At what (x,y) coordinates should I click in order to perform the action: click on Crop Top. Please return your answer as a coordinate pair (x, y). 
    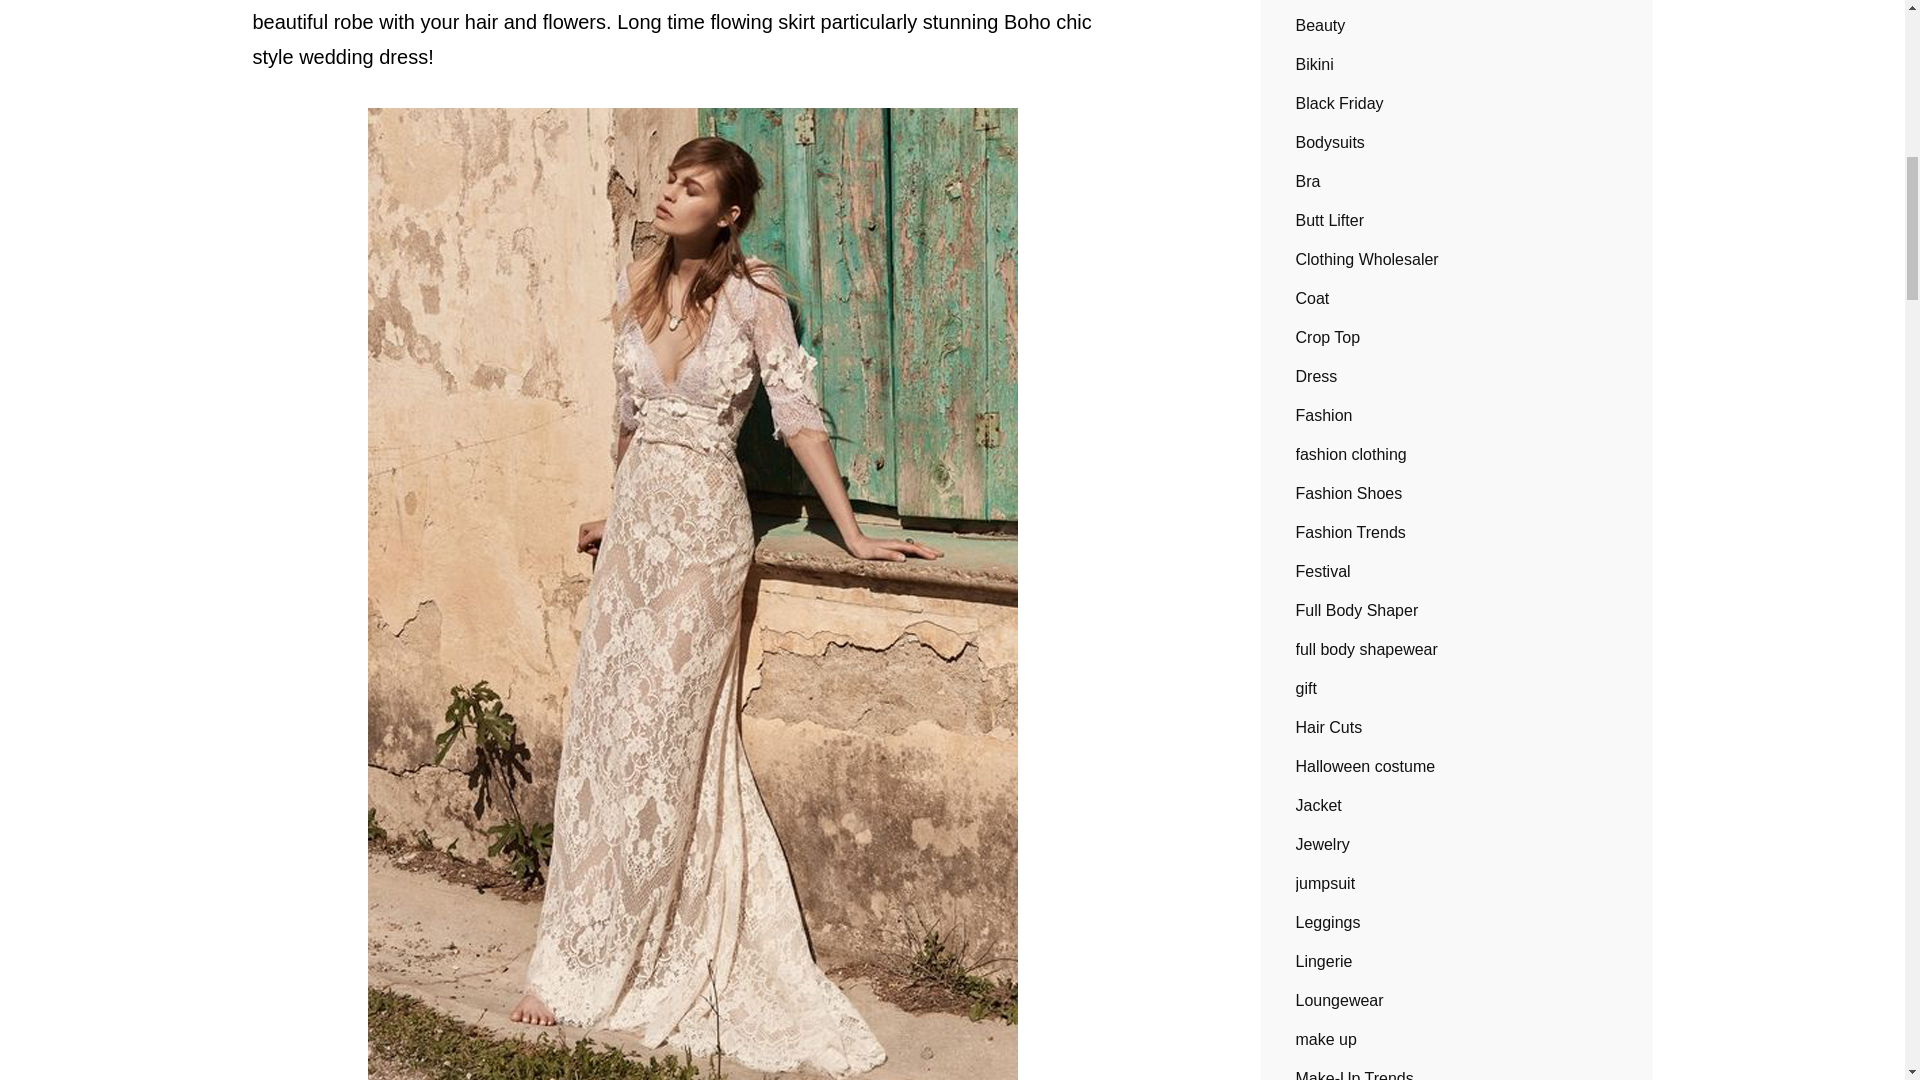
    Looking at the image, I should click on (1328, 338).